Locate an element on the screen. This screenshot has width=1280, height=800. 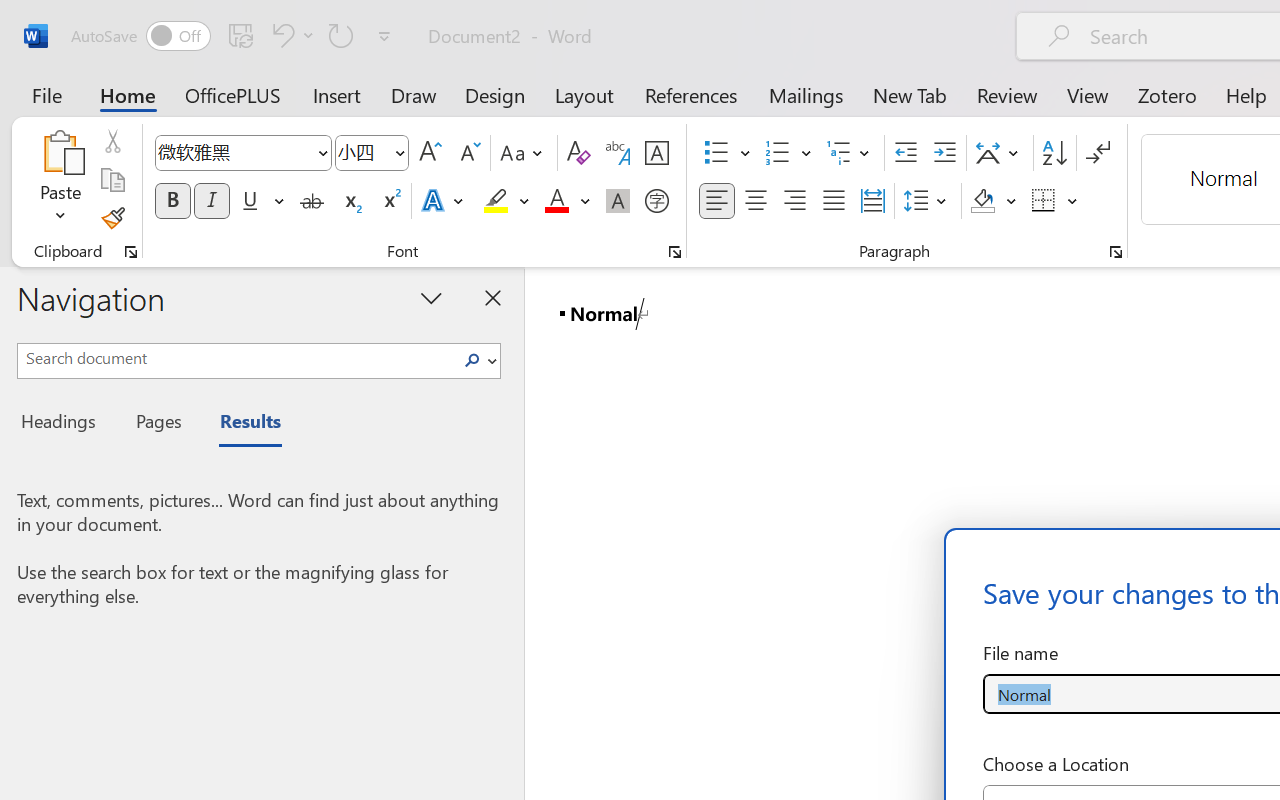
Text Highlight Color is located at coordinates (506, 201).